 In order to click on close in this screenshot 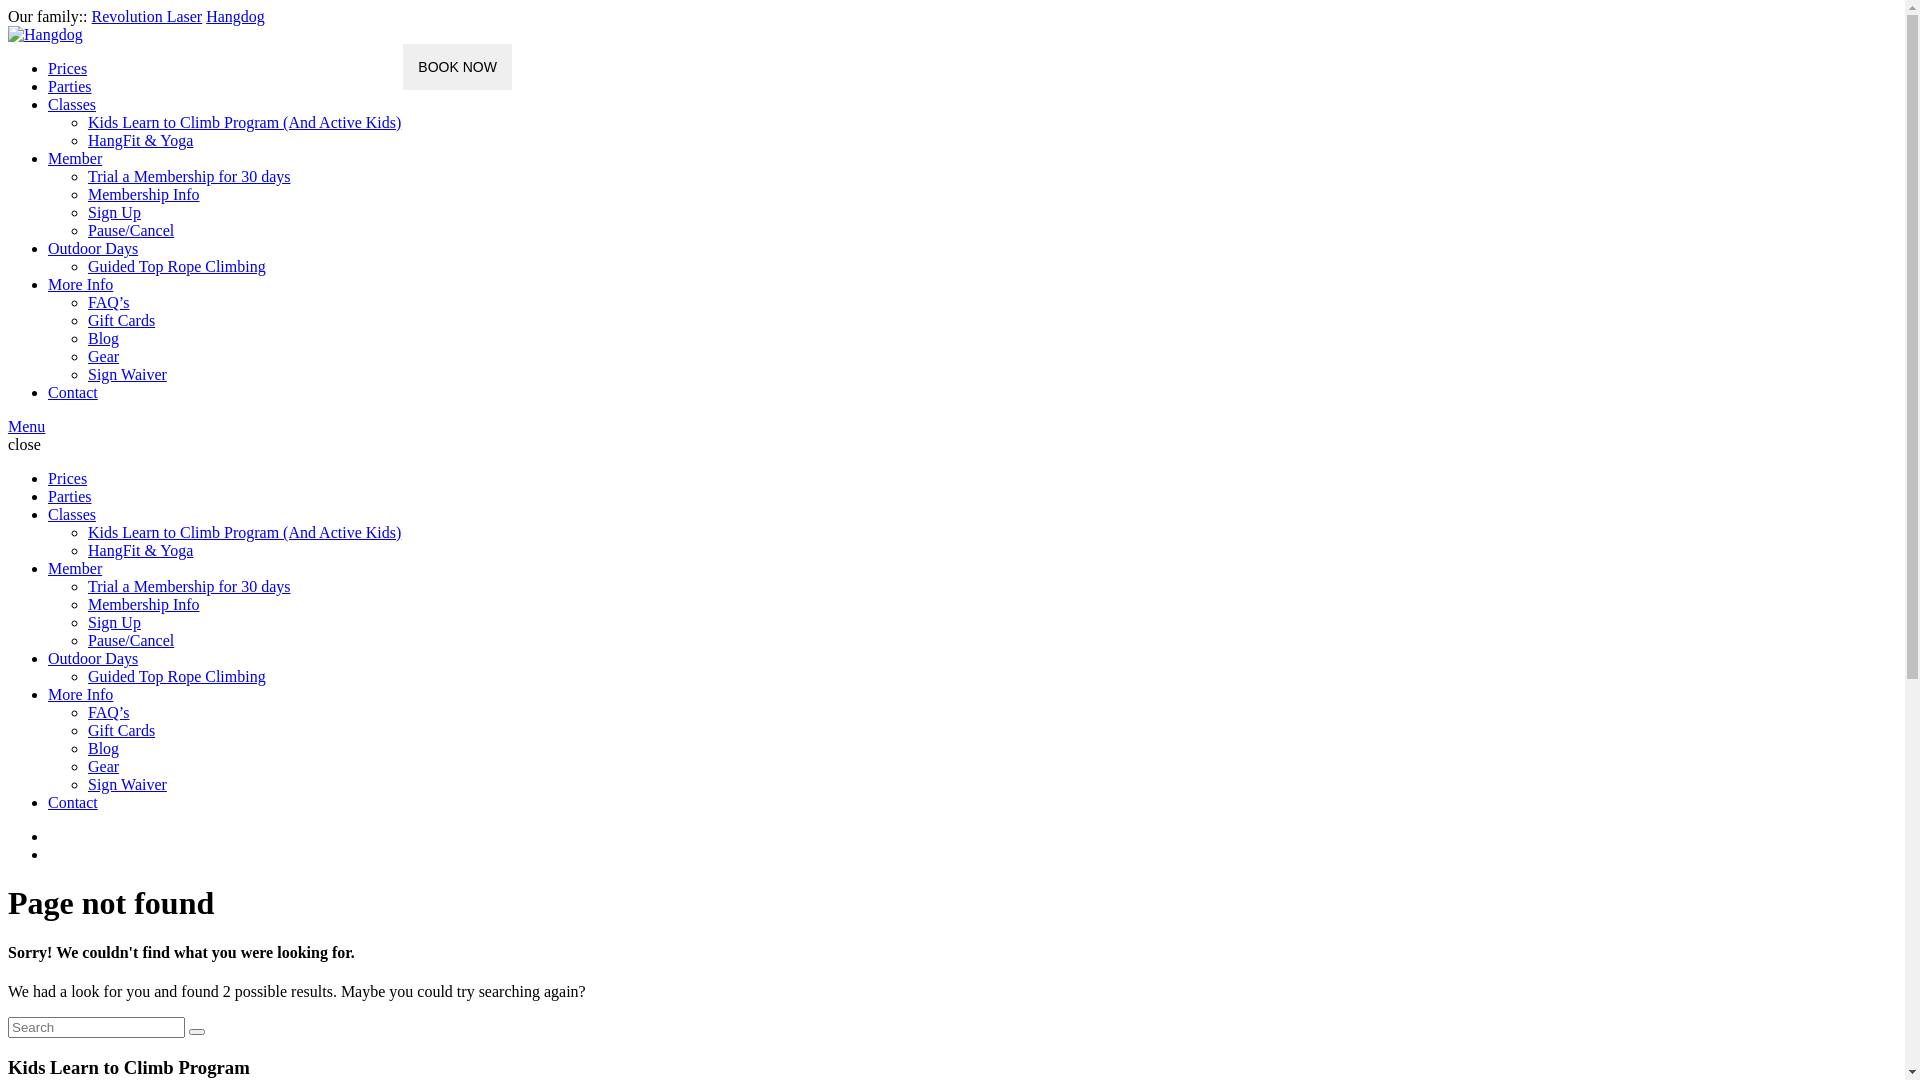, I will do `click(24, 444)`.